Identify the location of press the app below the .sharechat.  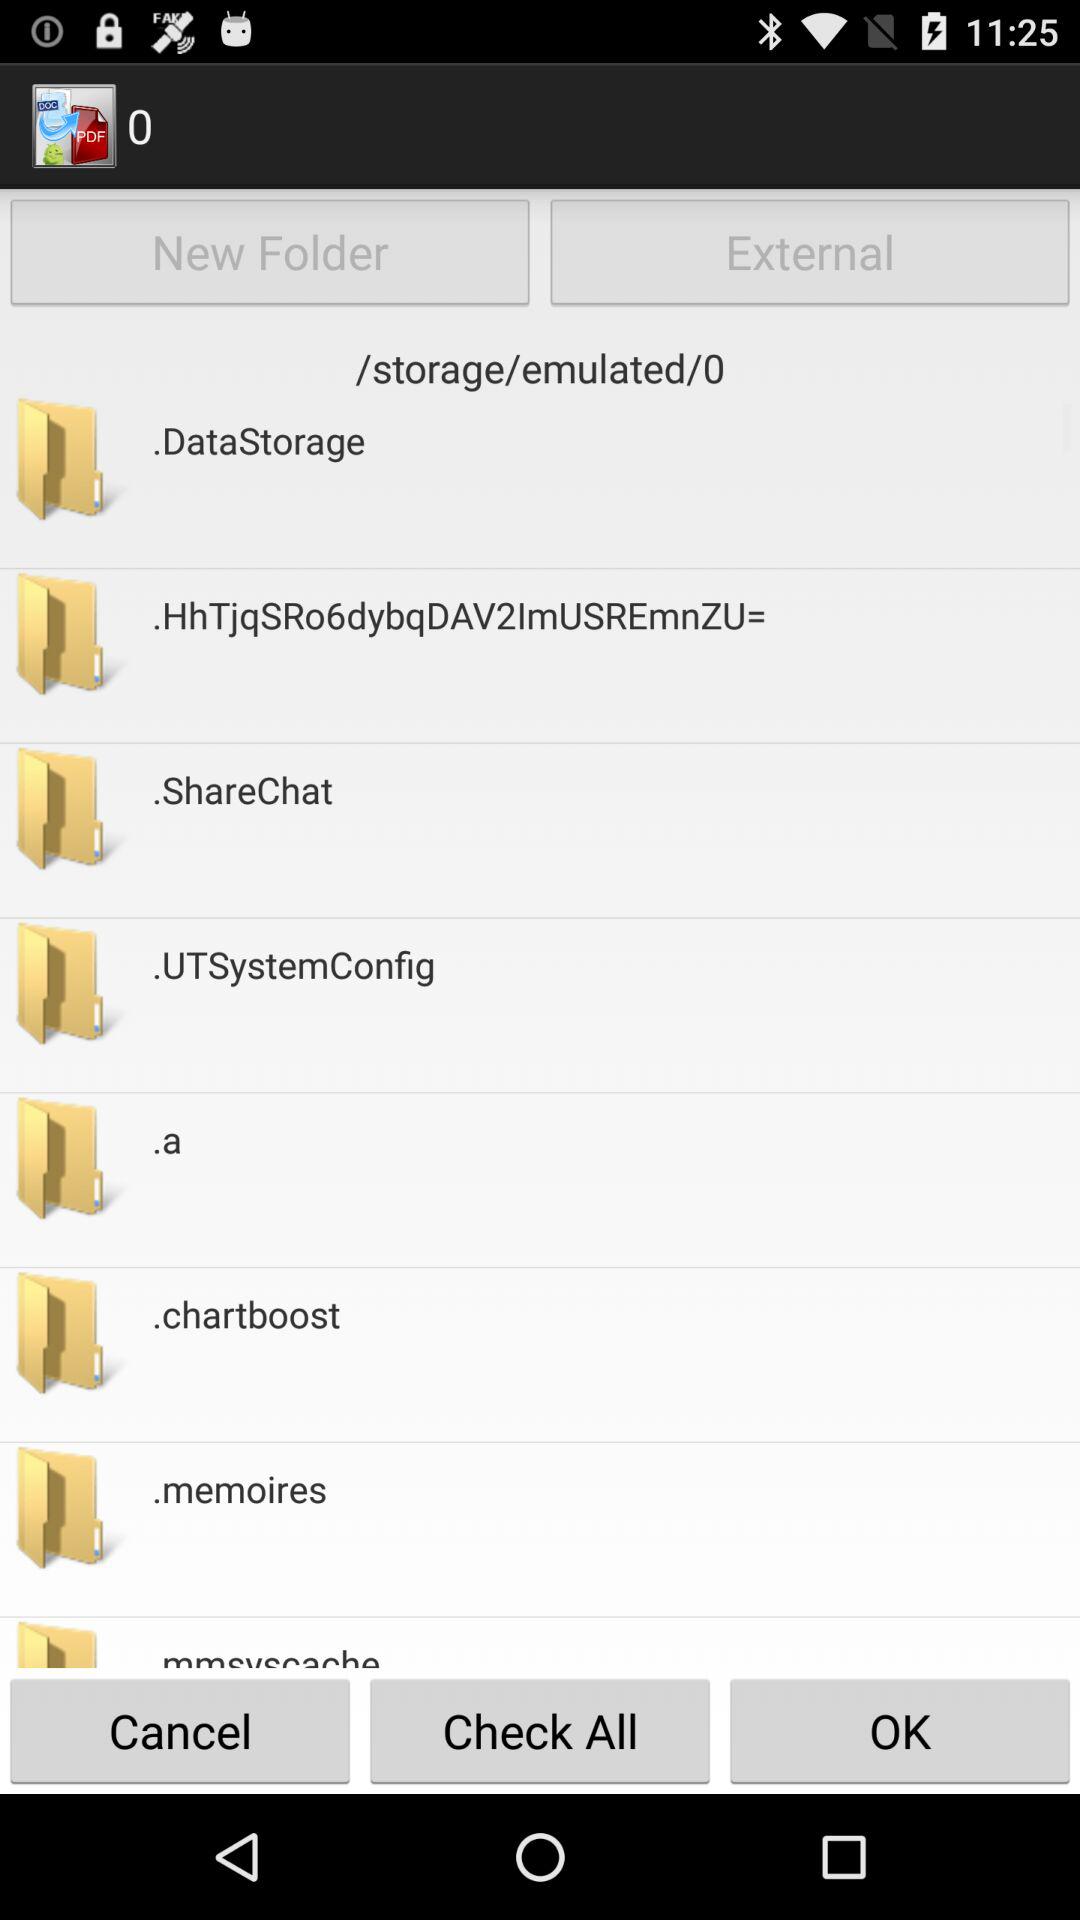
(294, 1005).